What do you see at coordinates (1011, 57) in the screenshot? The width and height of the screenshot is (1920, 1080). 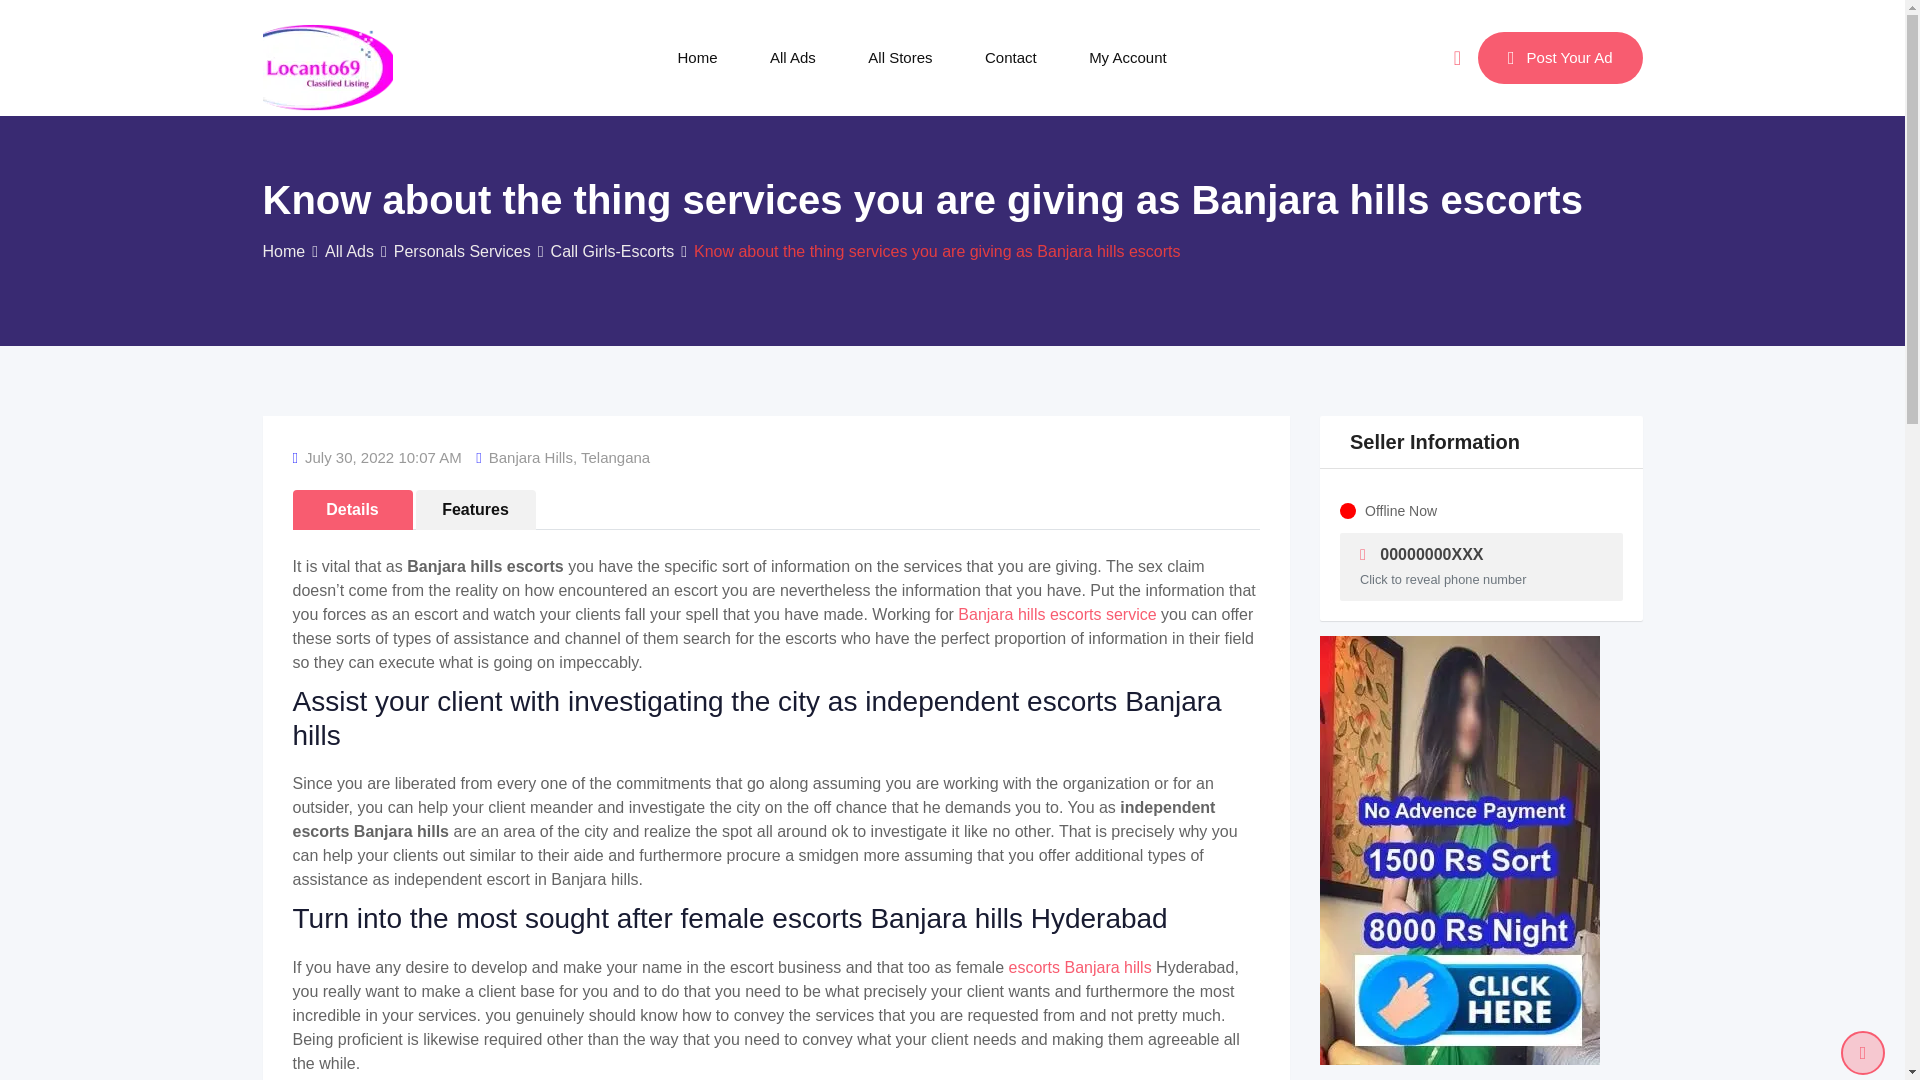 I see `Contact` at bounding box center [1011, 57].